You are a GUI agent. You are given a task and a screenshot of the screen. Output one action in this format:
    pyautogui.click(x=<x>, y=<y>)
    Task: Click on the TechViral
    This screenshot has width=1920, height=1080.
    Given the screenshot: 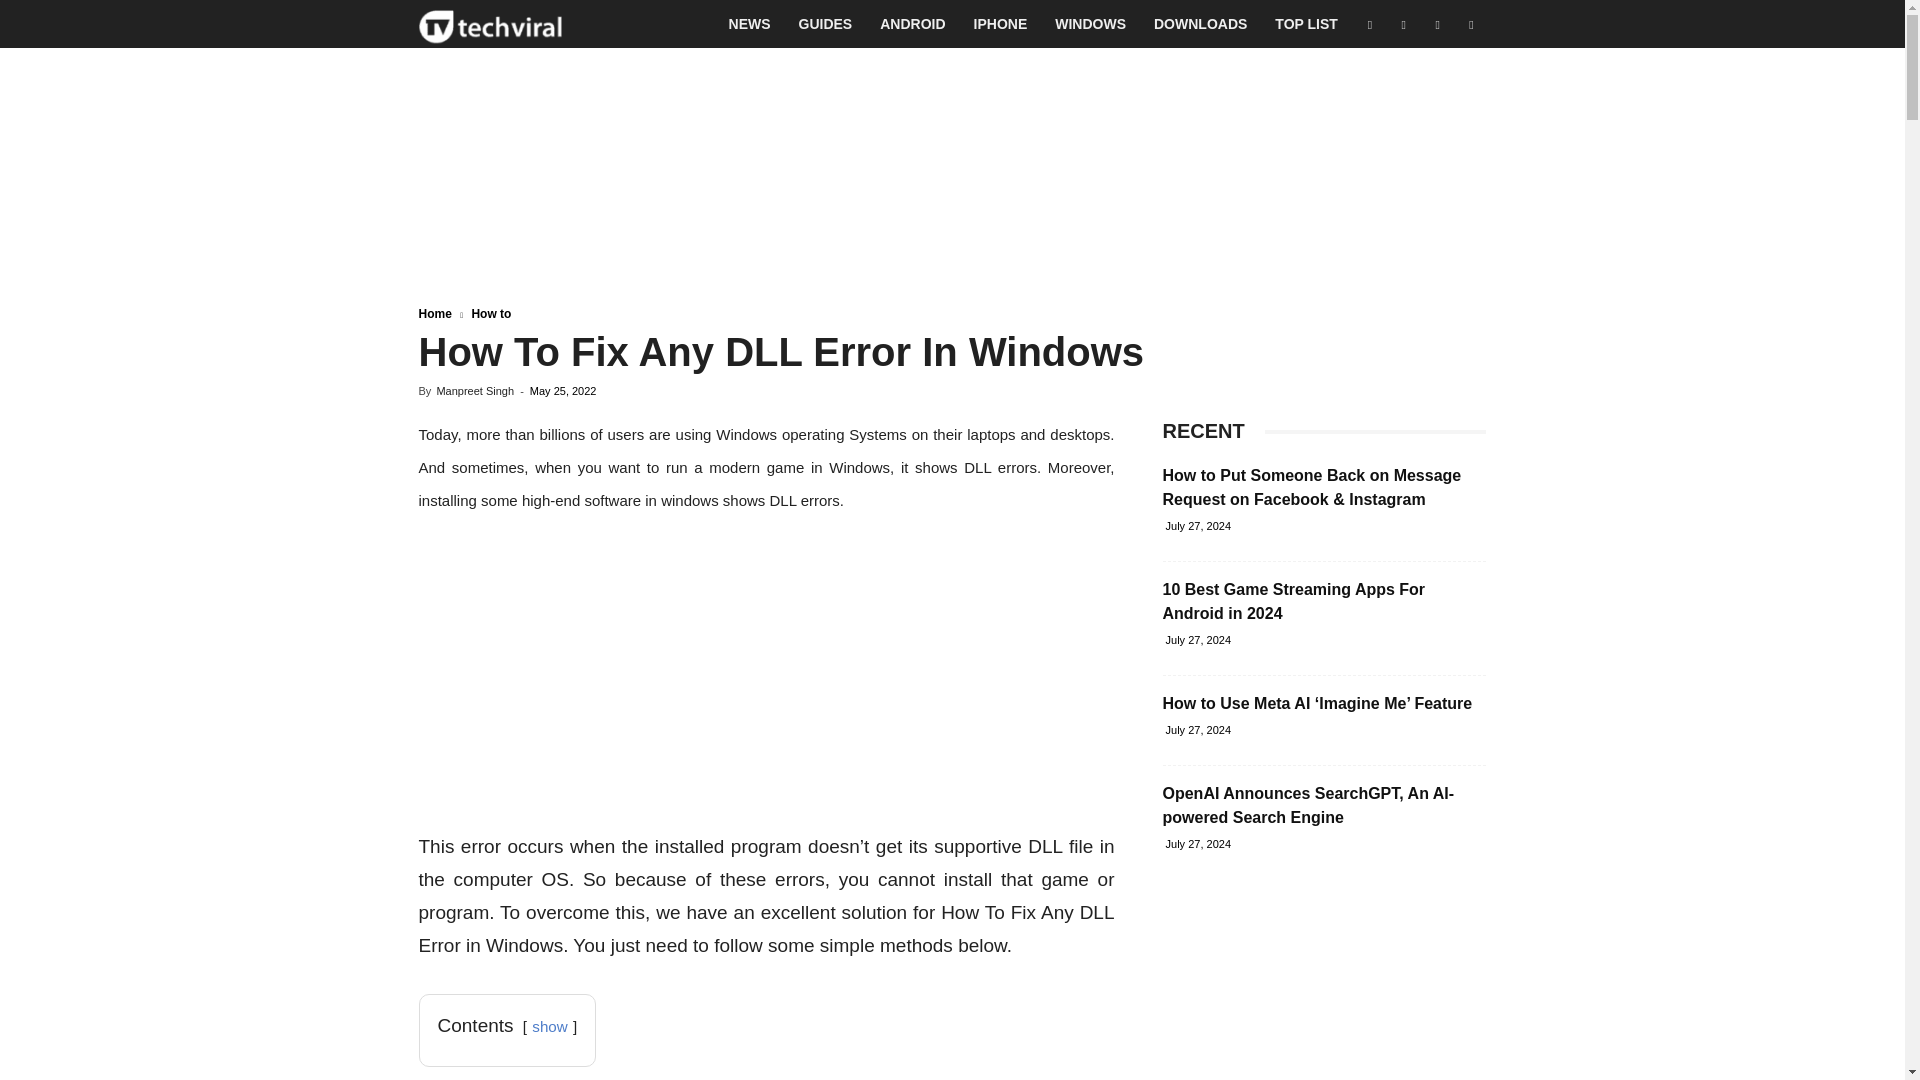 What is the action you would take?
    pyautogui.click(x=490, y=24)
    